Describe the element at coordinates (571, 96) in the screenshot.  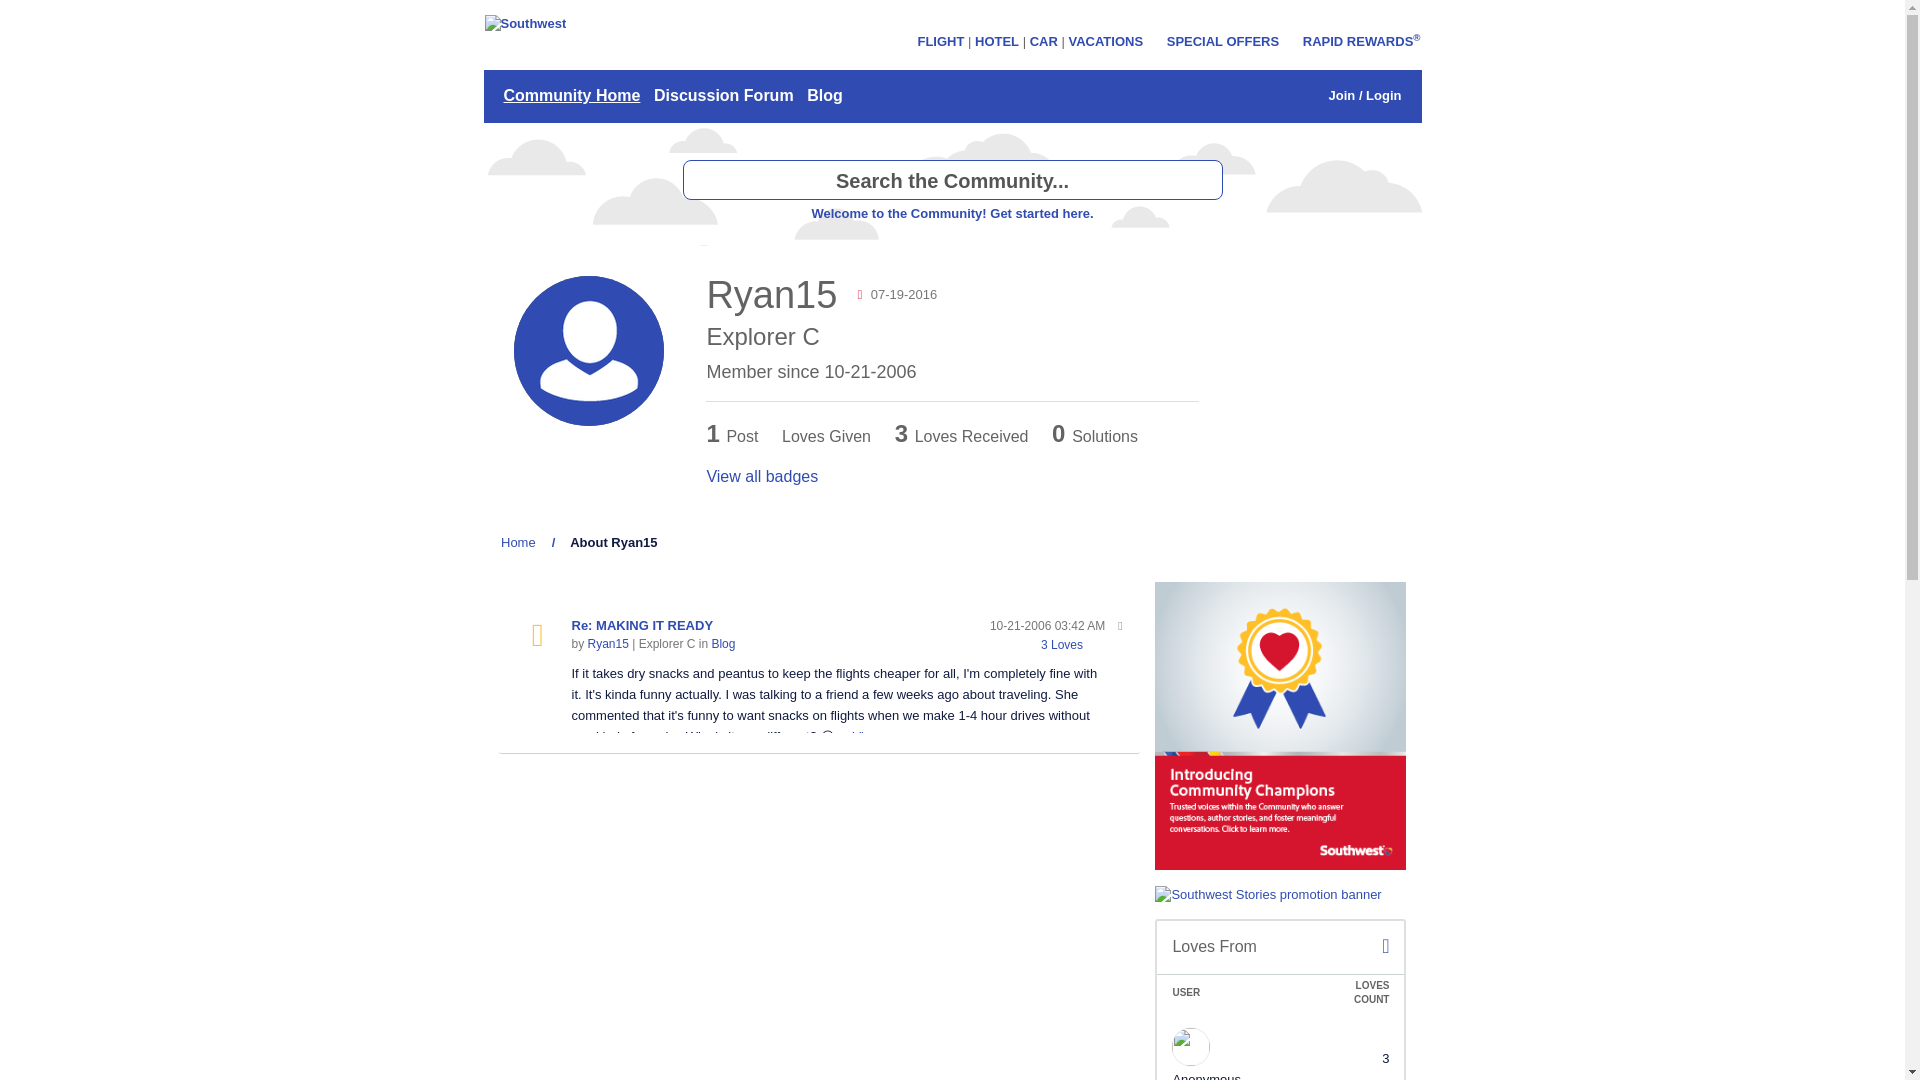
I see `Community Home` at that location.